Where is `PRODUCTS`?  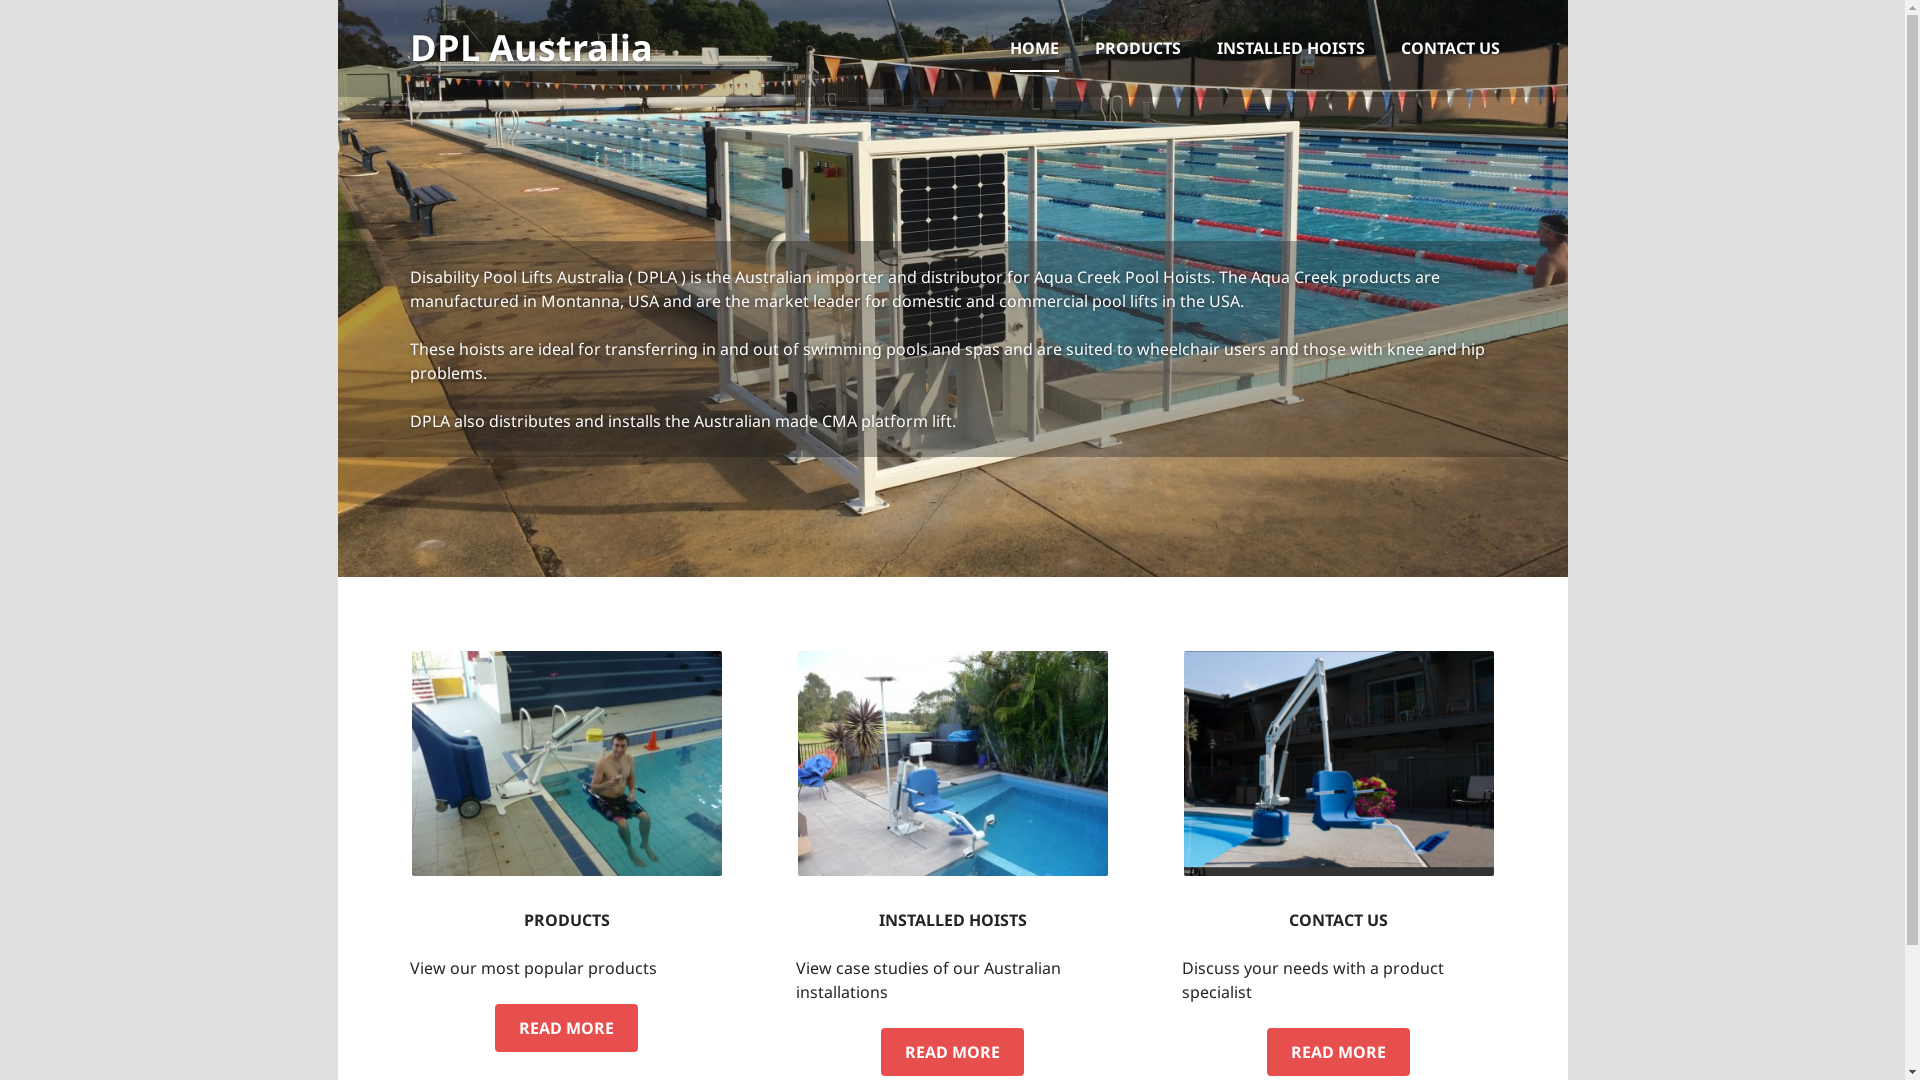
PRODUCTS is located at coordinates (567, 920).